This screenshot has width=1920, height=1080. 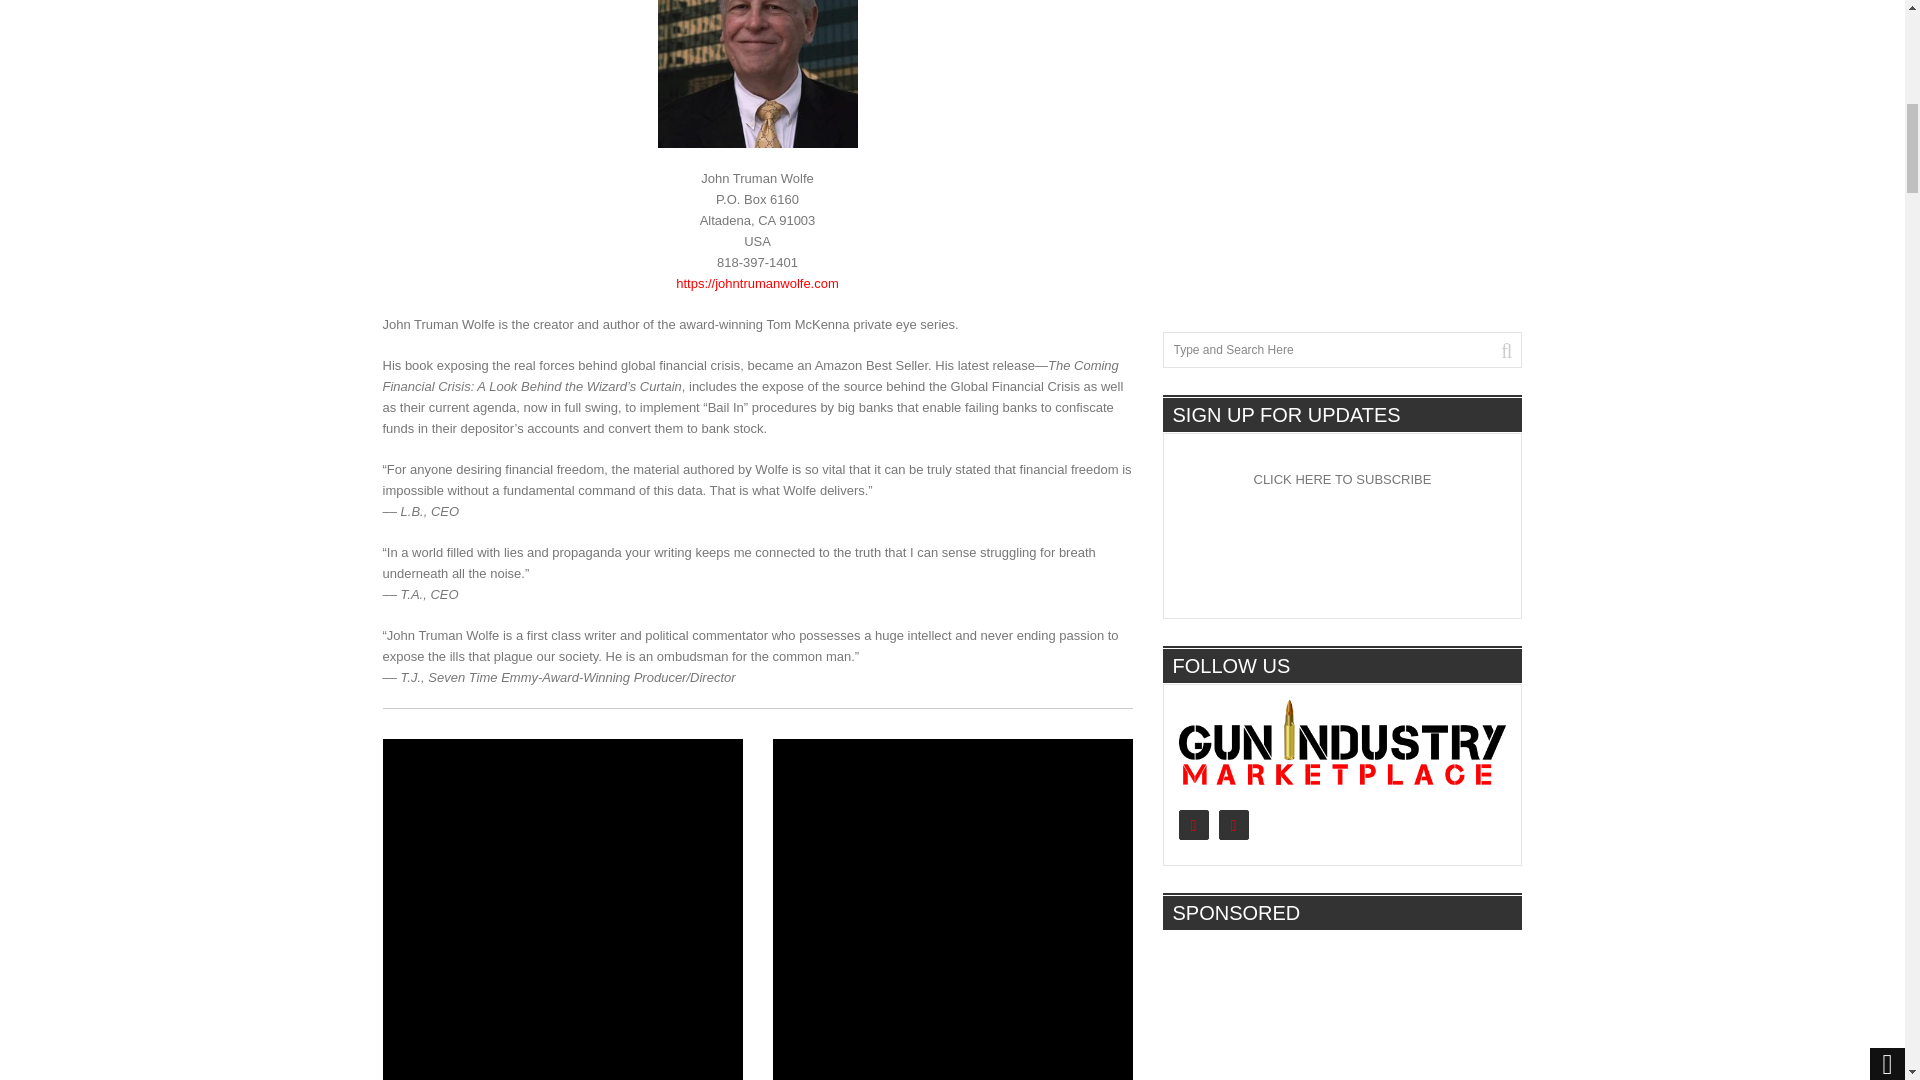 What do you see at coordinates (1342, 350) in the screenshot?
I see `Type and Search Here` at bounding box center [1342, 350].